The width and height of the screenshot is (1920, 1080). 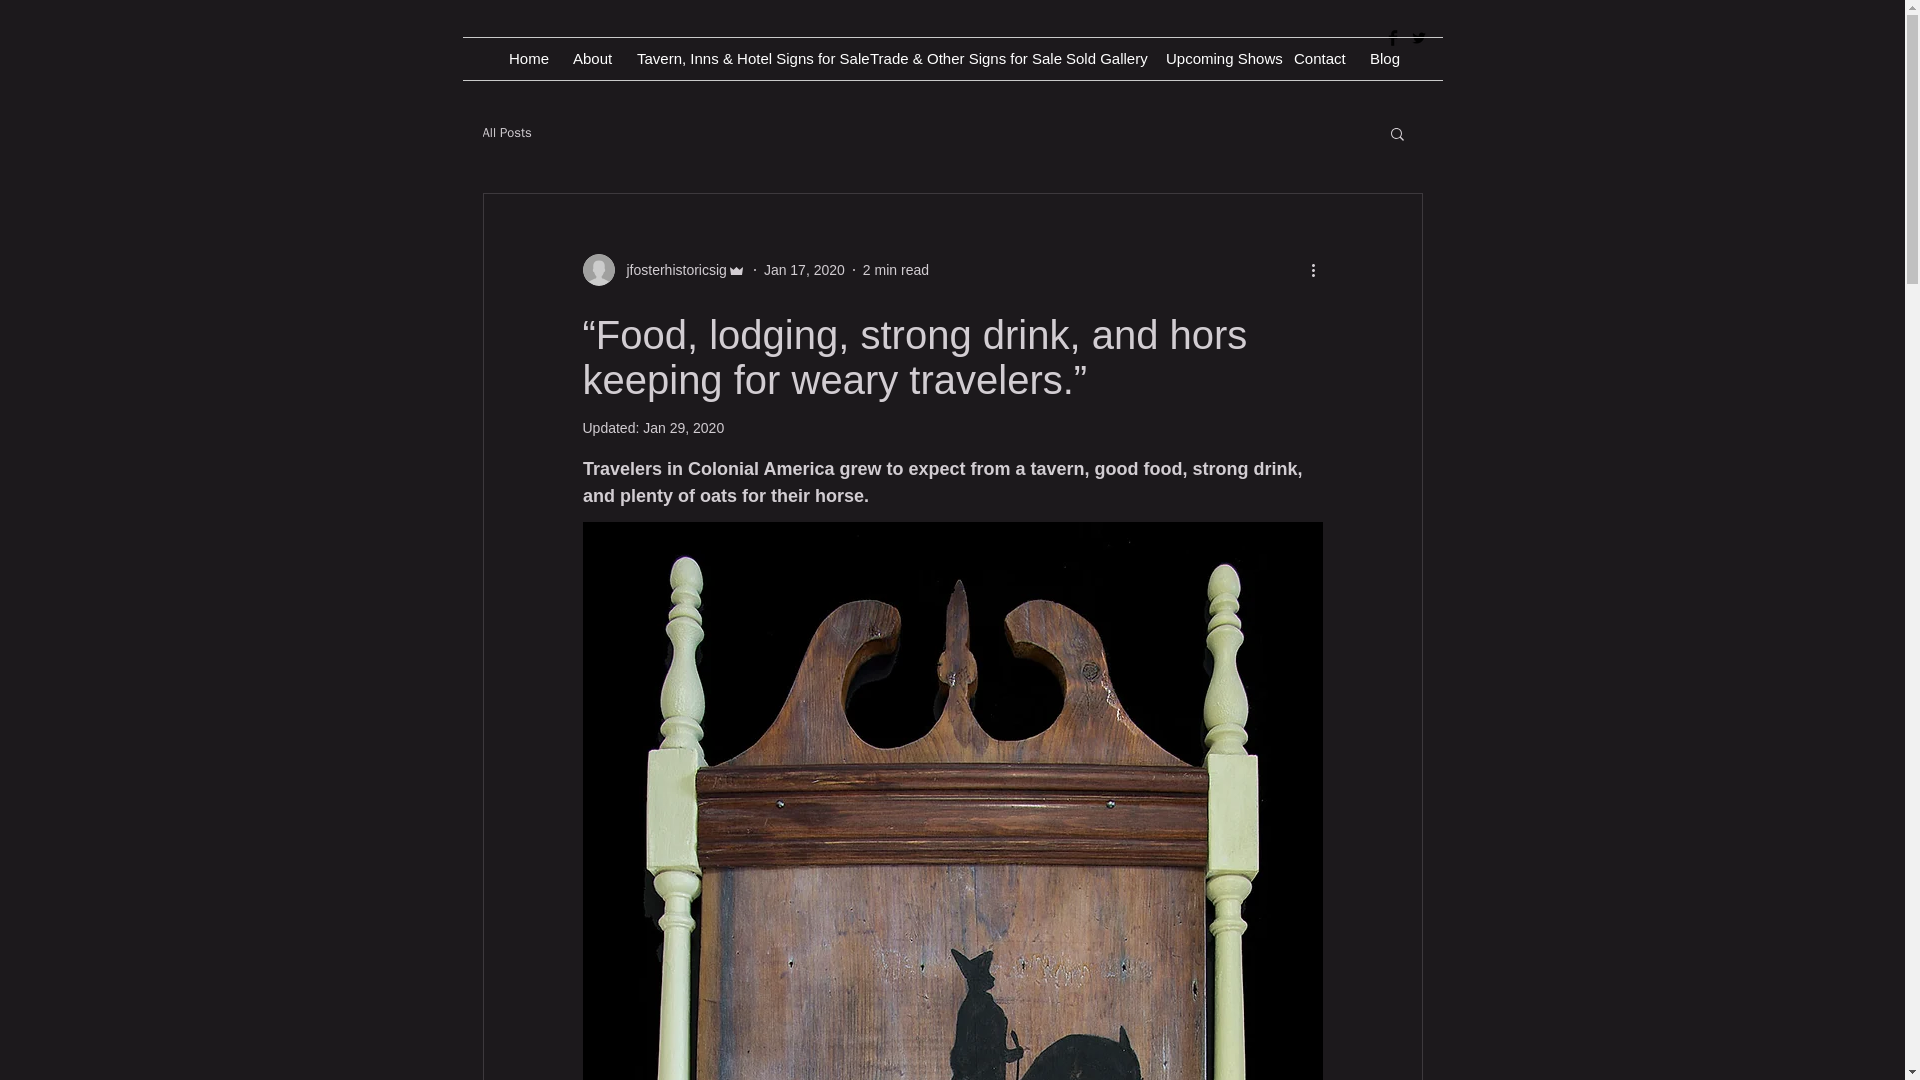 What do you see at coordinates (526, 58) in the screenshot?
I see `Home` at bounding box center [526, 58].